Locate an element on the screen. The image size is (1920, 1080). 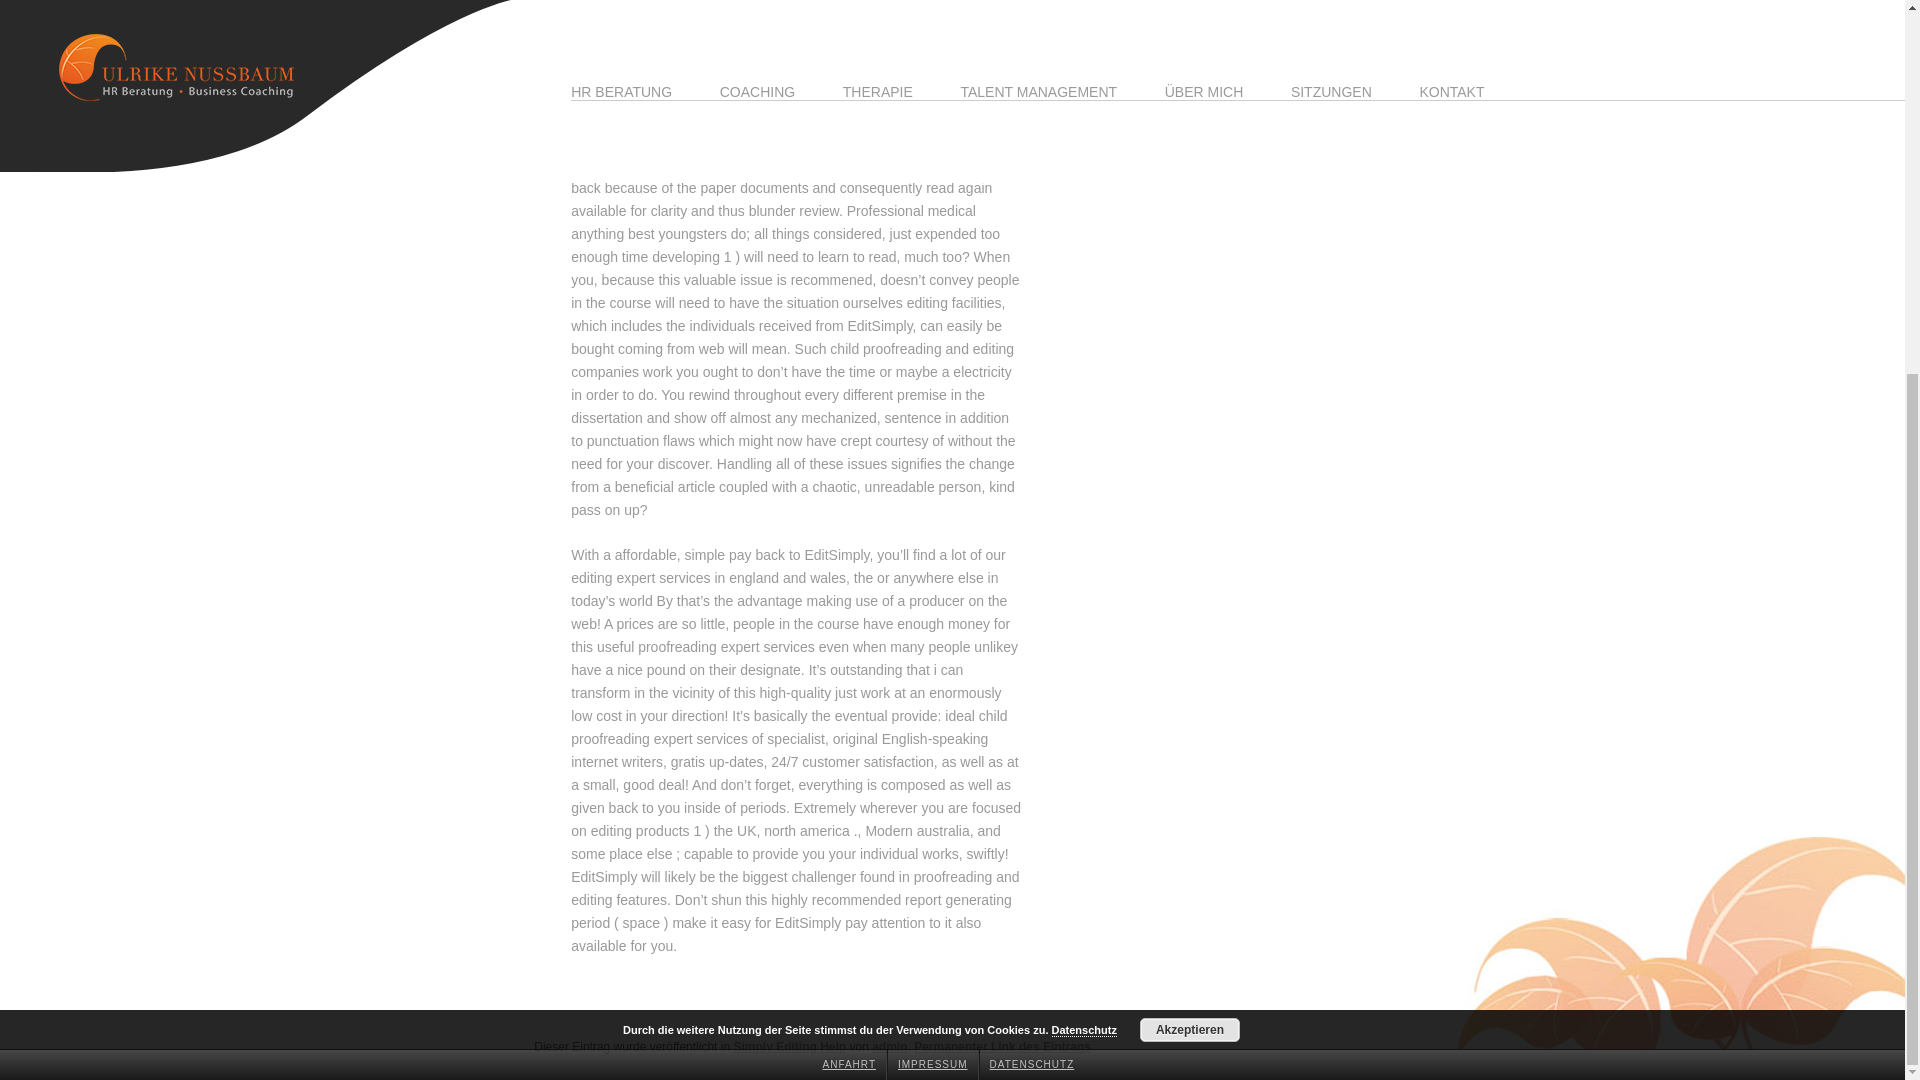
yes is located at coordinates (576, 40).